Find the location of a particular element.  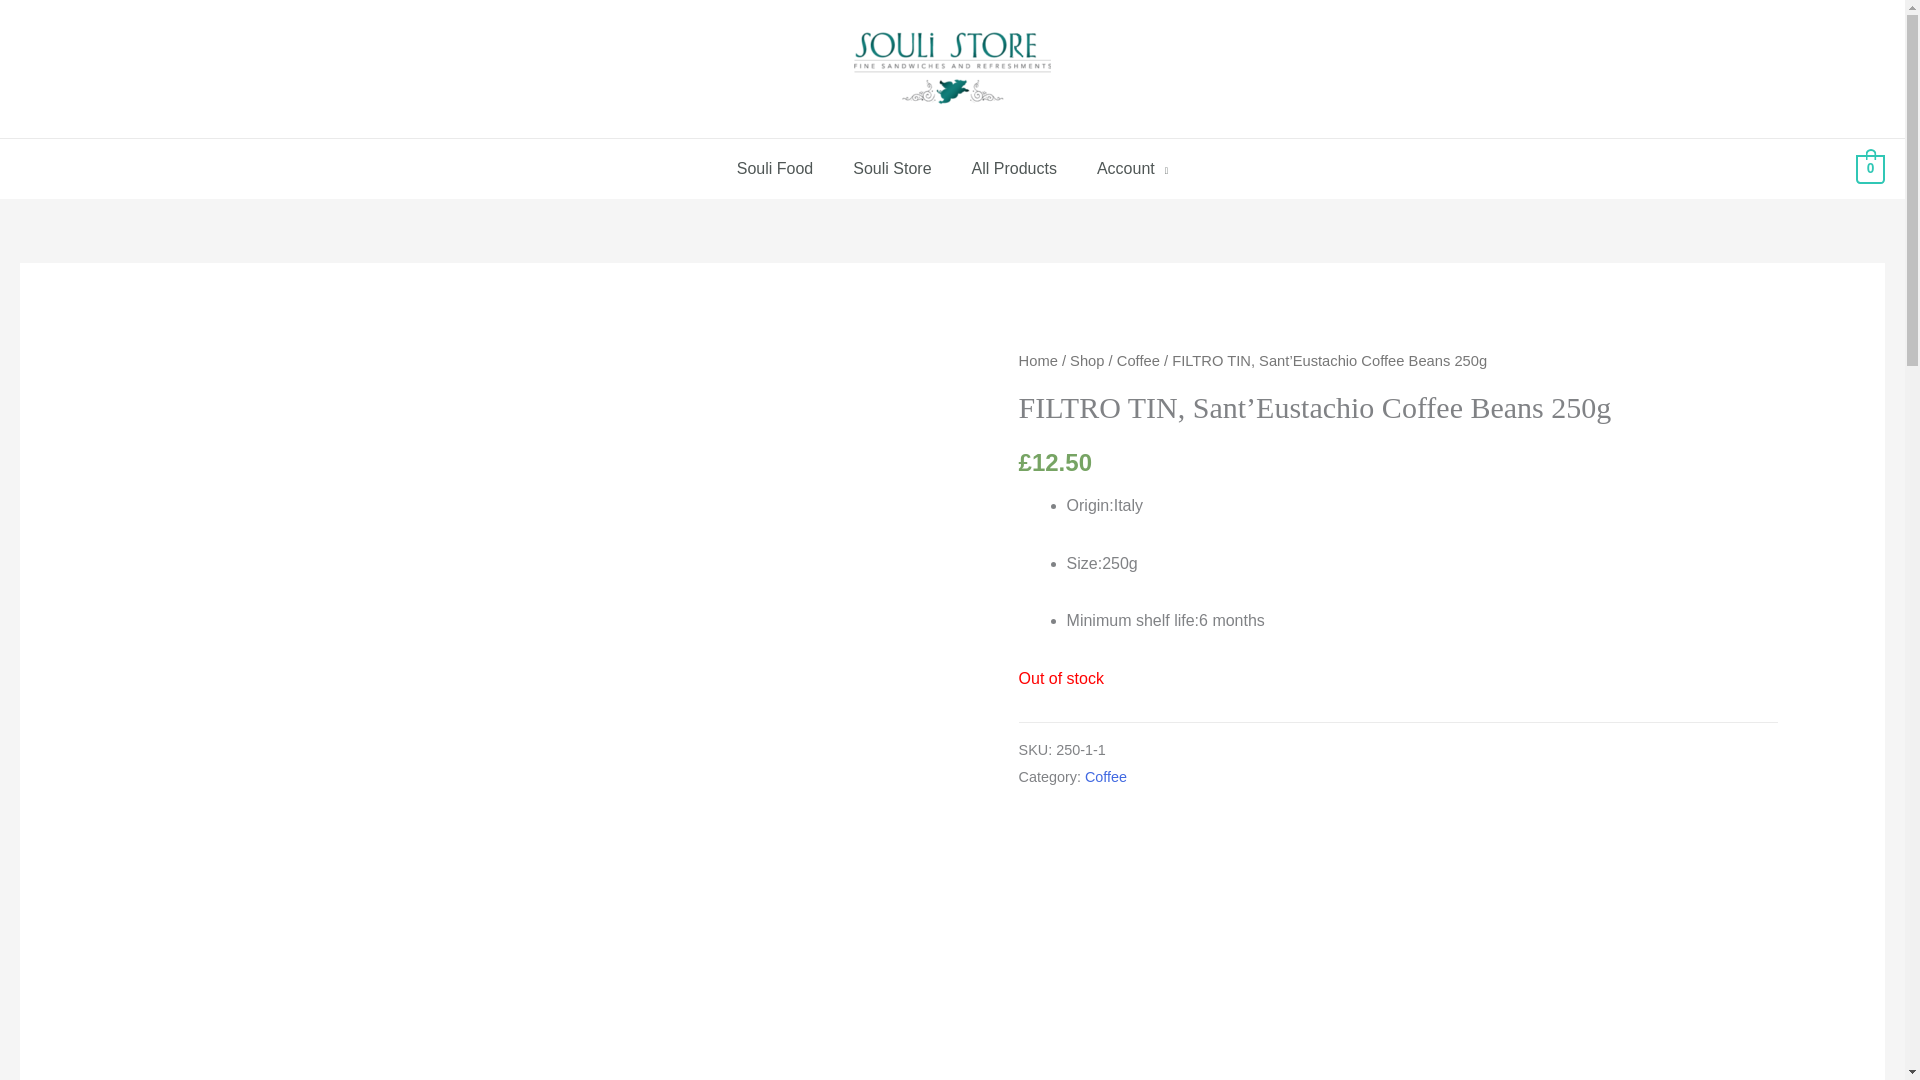

Souli Food is located at coordinates (774, 168).